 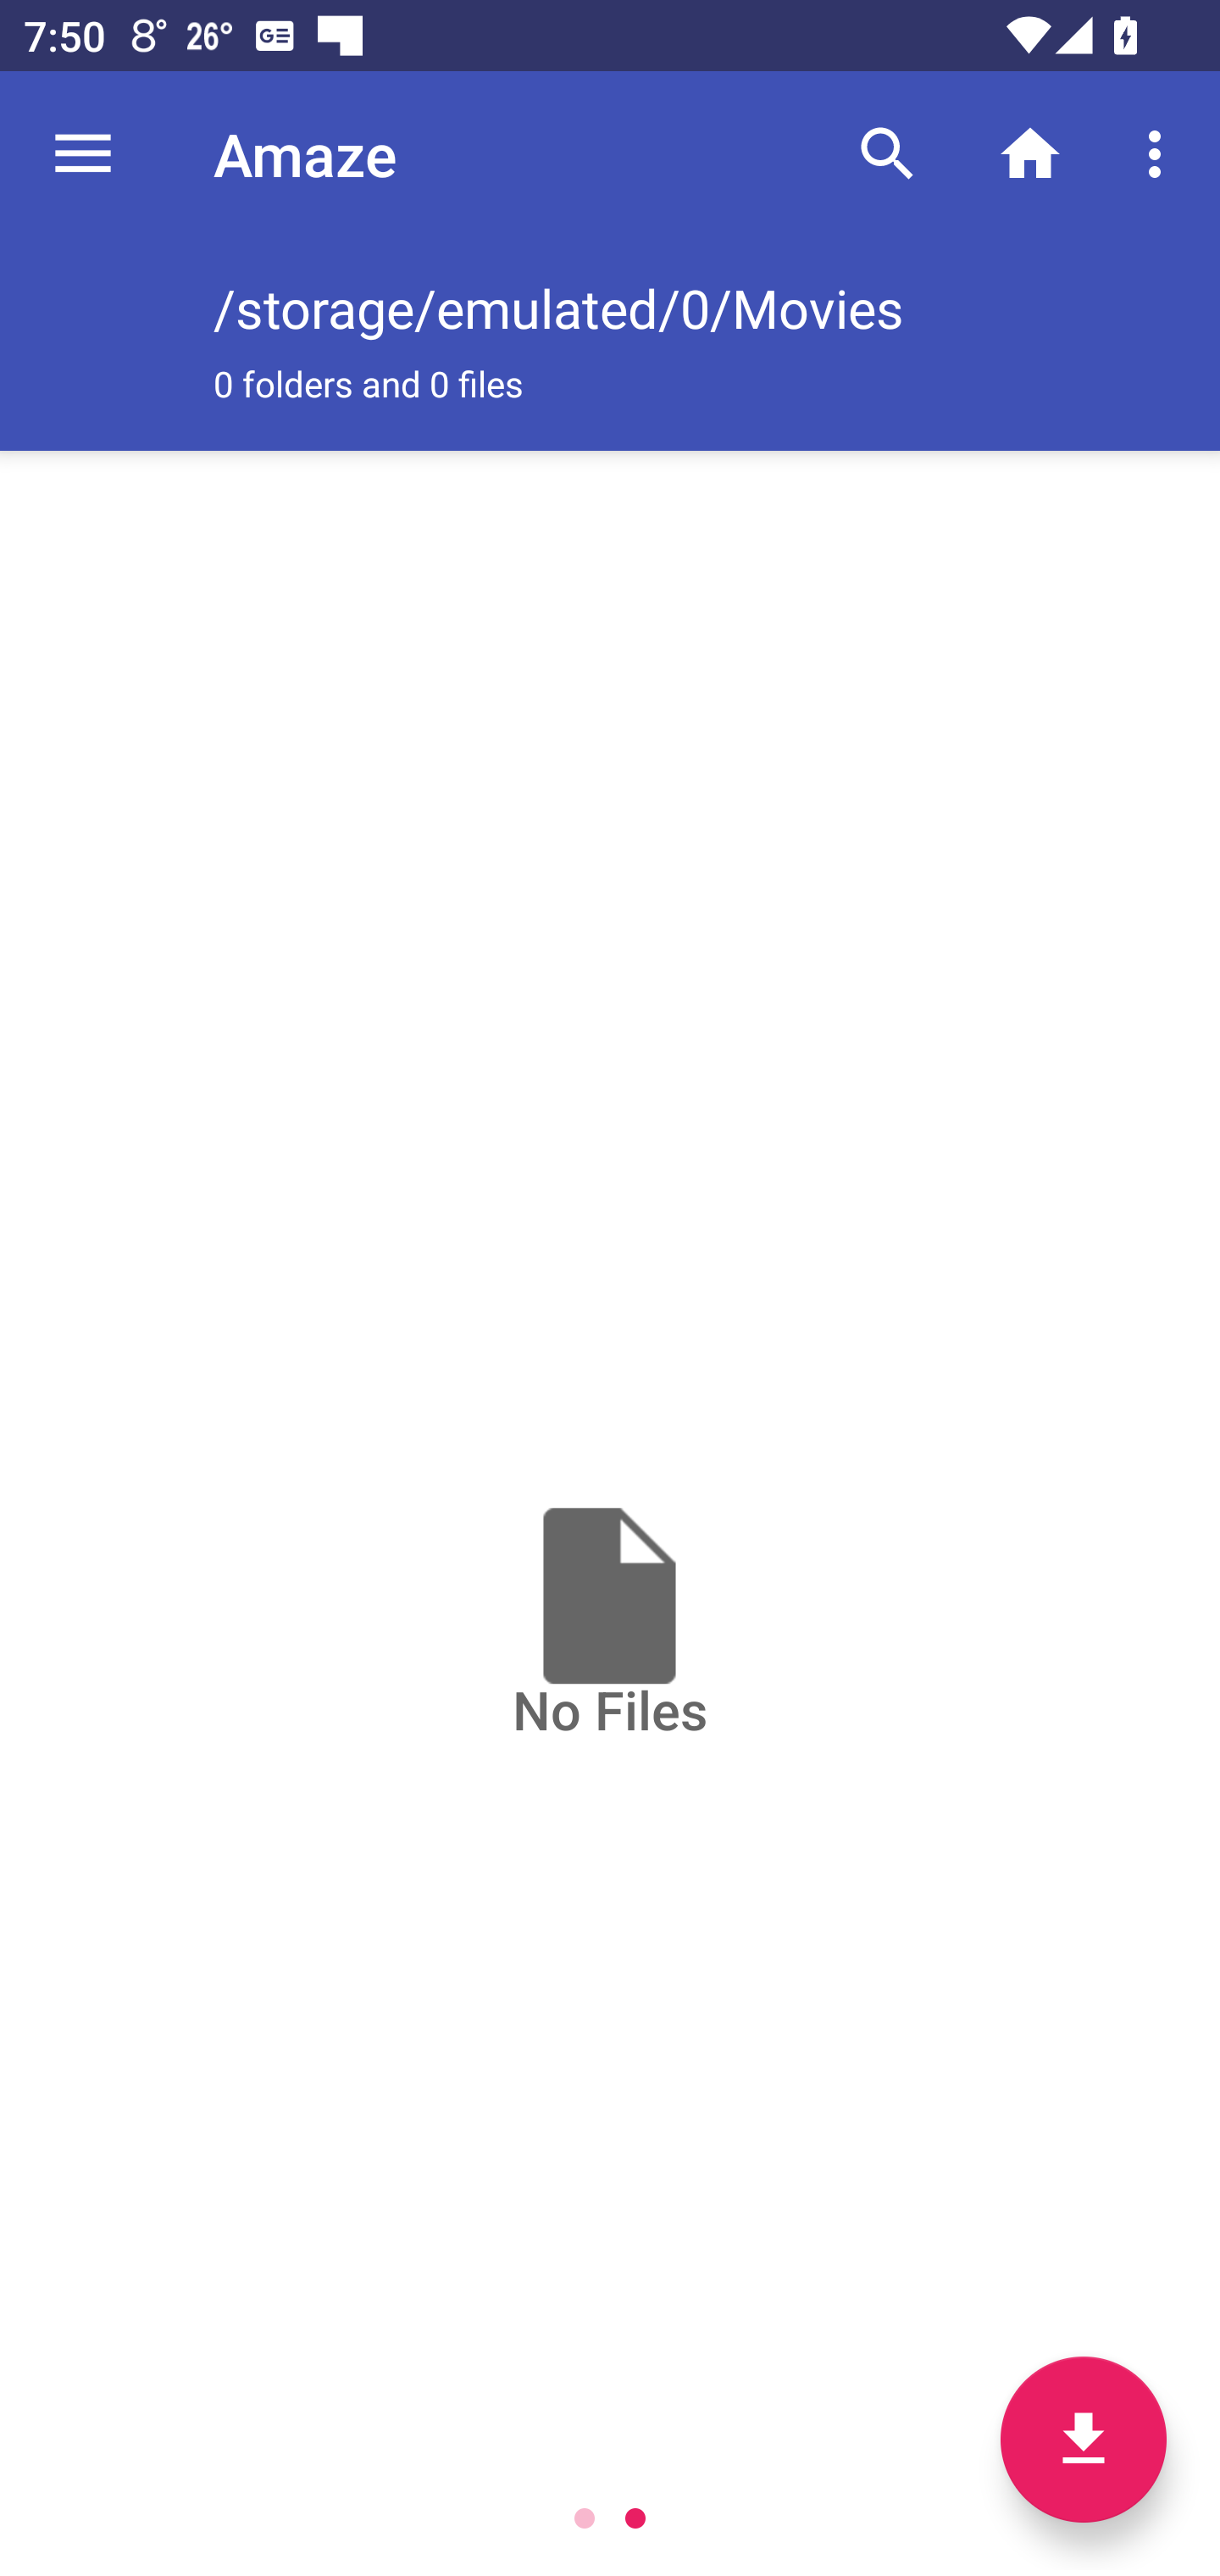 What do you see at coordinates (1161, 154) in the screenshot?
I see `More options` at bounding box center [1161, 154].